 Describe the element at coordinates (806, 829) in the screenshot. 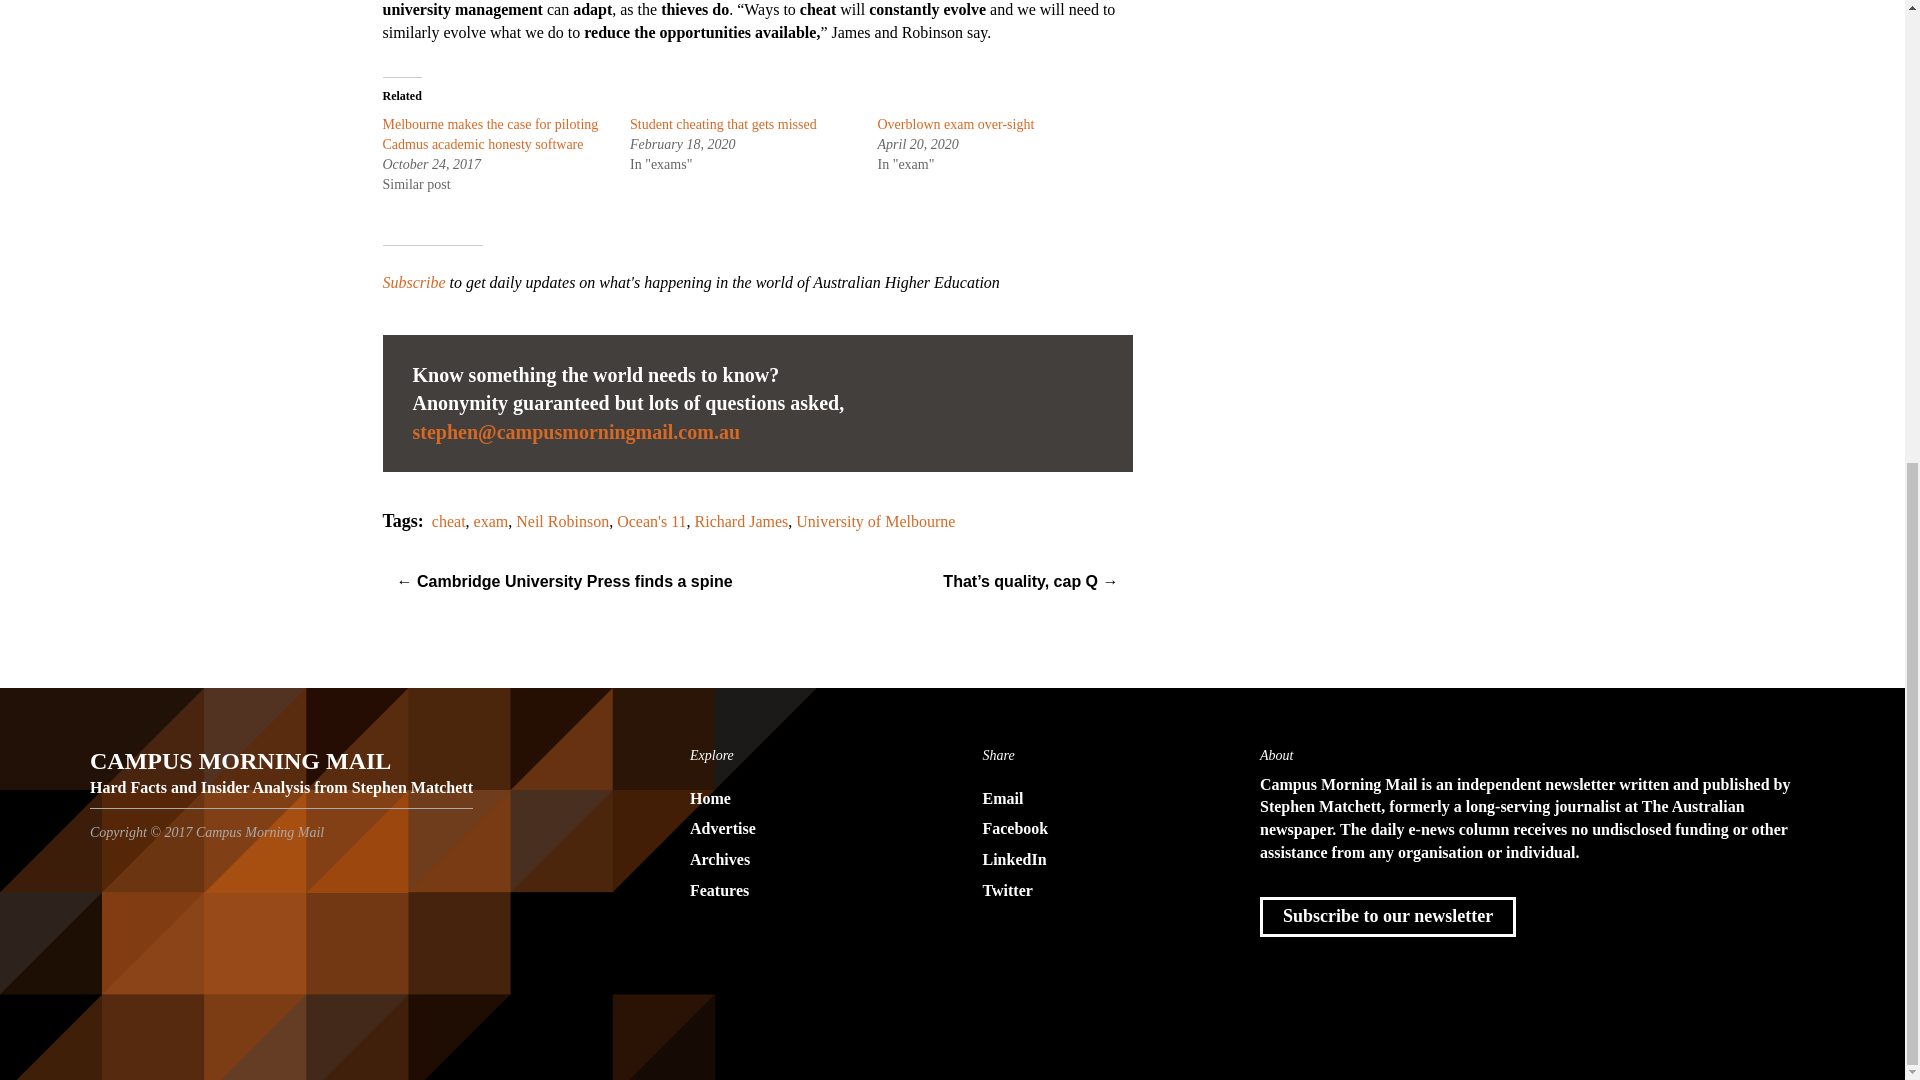

I see `Advertise` at that location.